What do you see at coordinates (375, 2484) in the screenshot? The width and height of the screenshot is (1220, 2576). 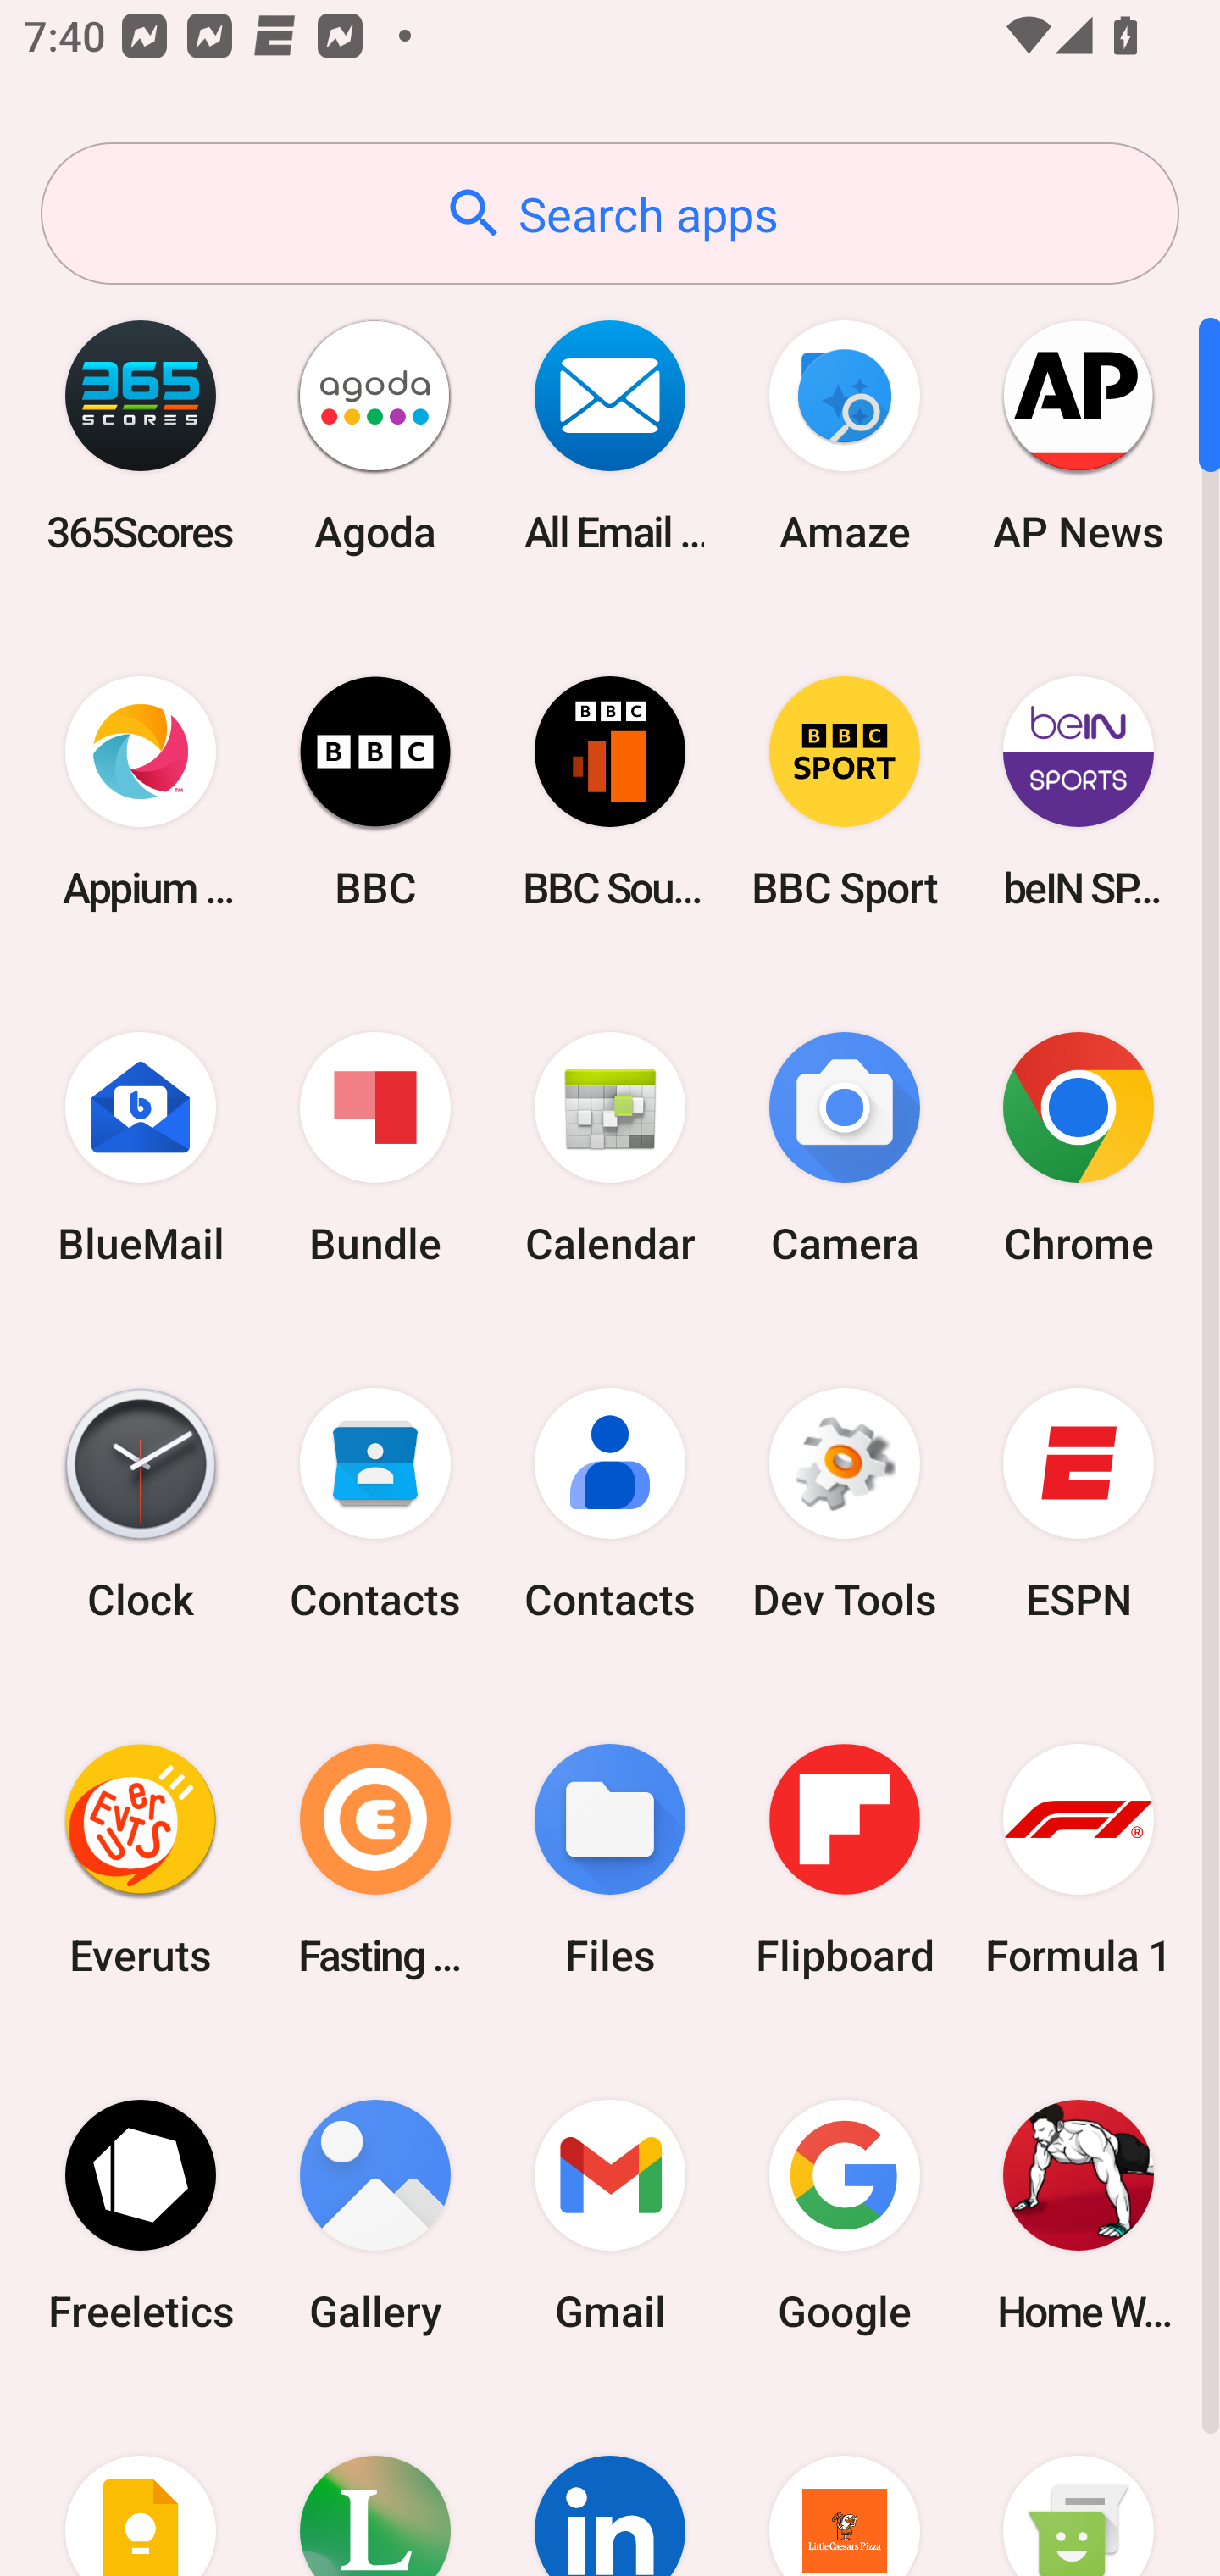 I see `Lifesum` at bounding box center [375, 2484].